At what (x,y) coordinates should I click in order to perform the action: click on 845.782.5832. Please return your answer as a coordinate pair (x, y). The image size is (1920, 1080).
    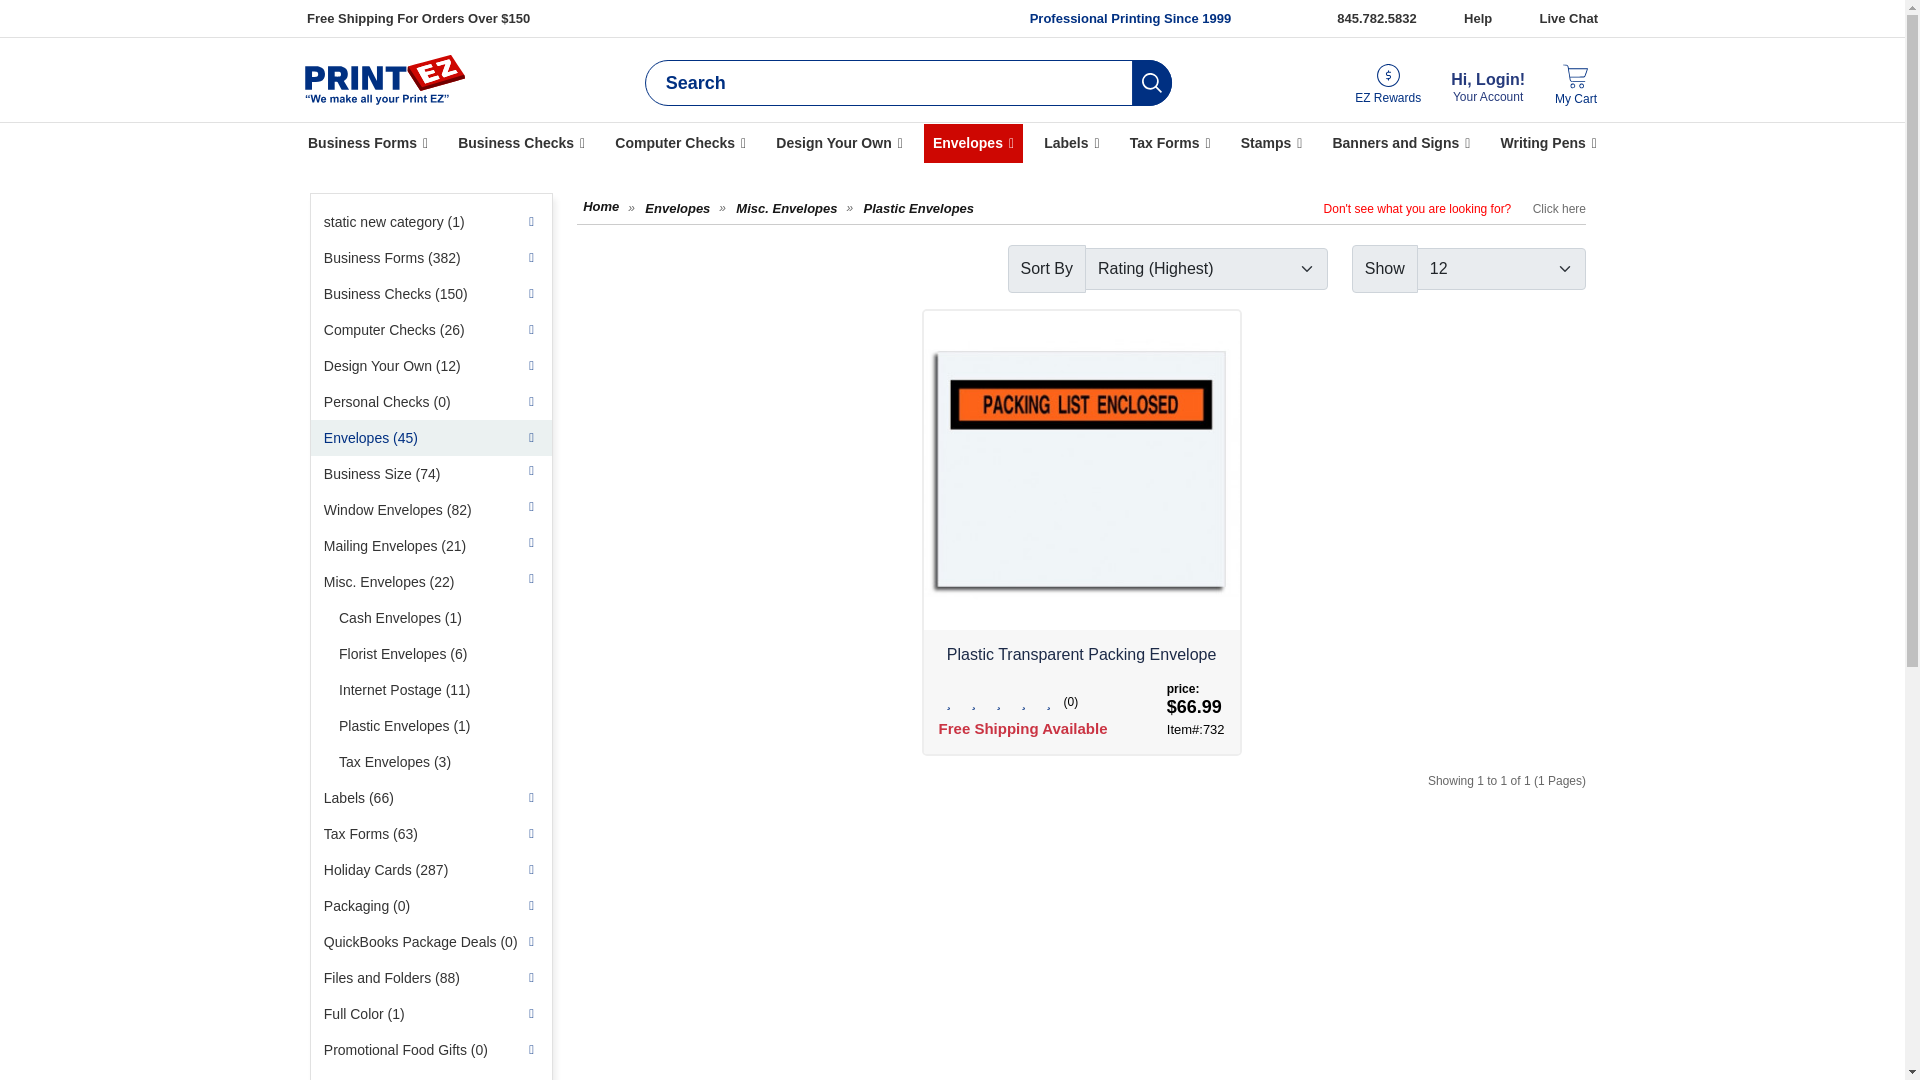
    Looking at the image, I should click on (1376, 18).